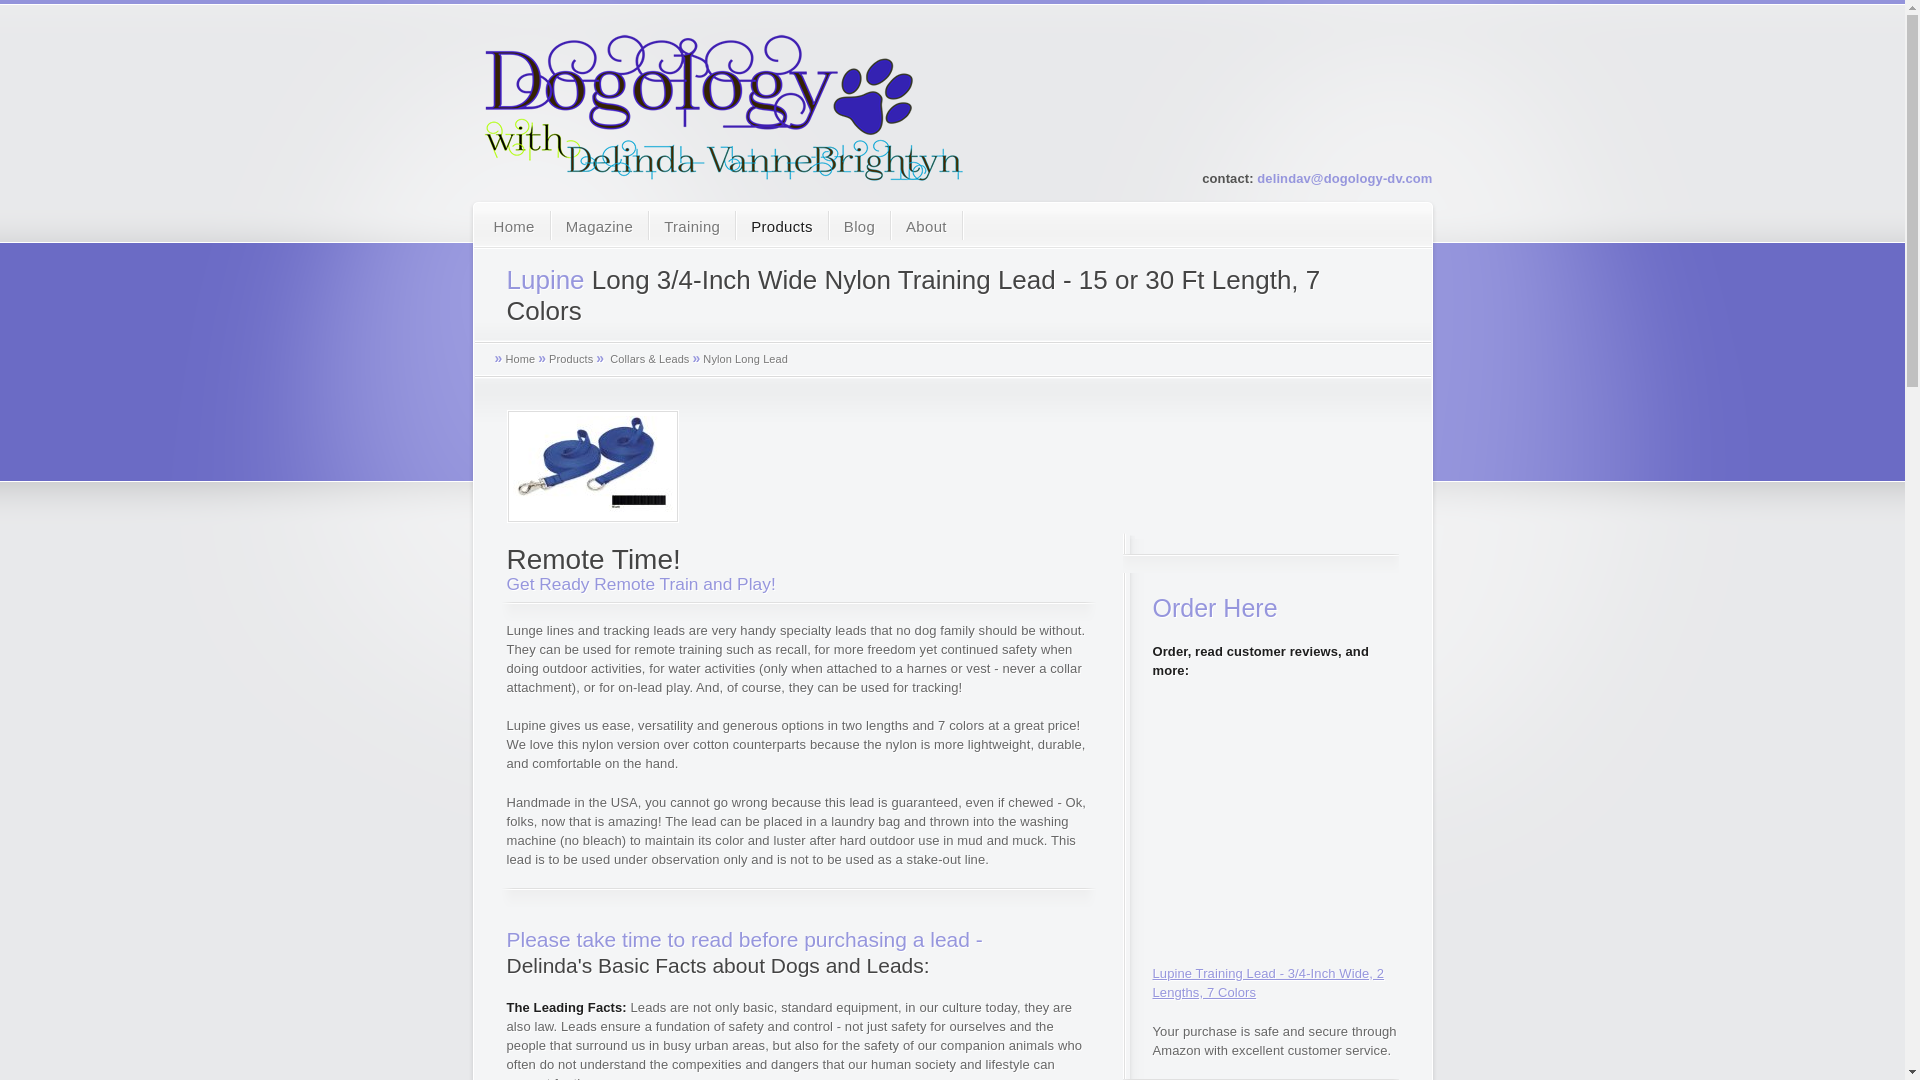  What do you see at coordinates (782, 228) in the screenshot?
I see `Products` at bounding box center [782, 228].